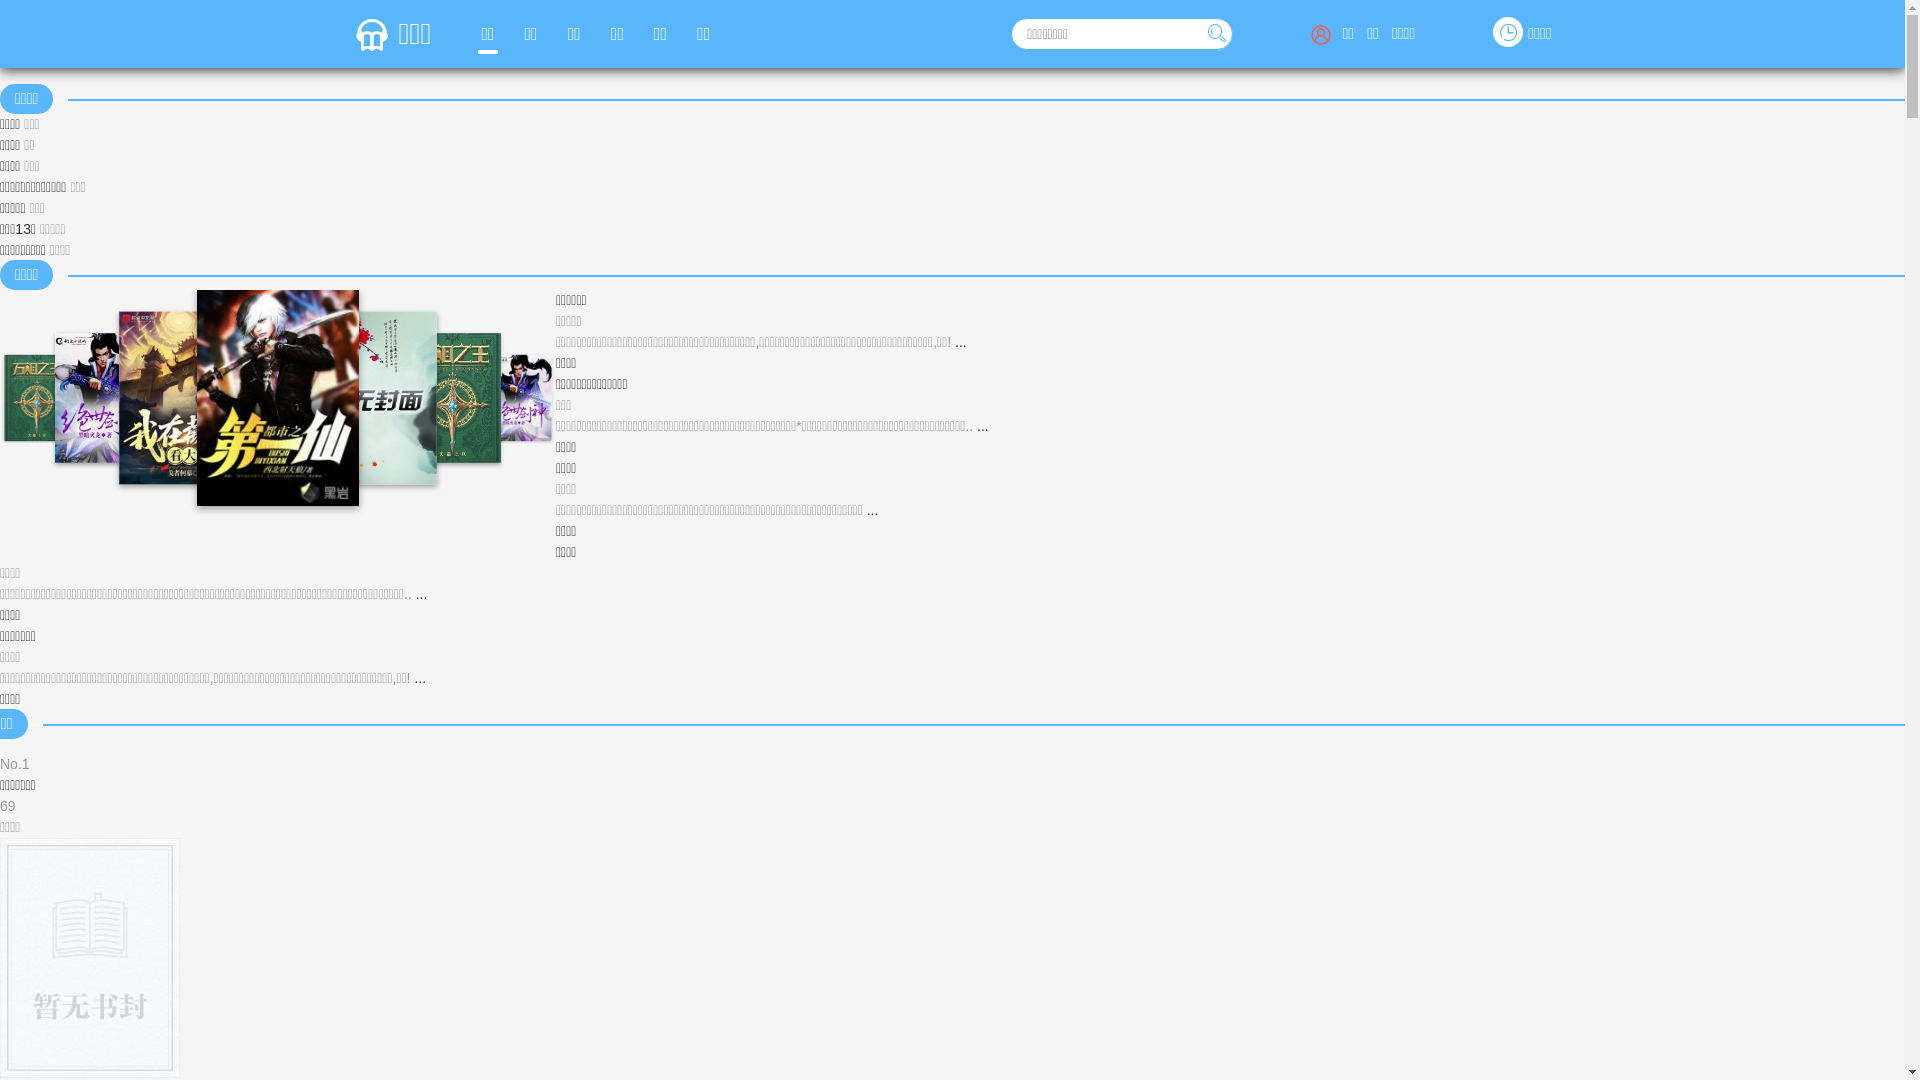 This screenshot has width=1920, height=1080. Describe the element at coordinates (983, 426) in the screenshot. I see `...` at that location.